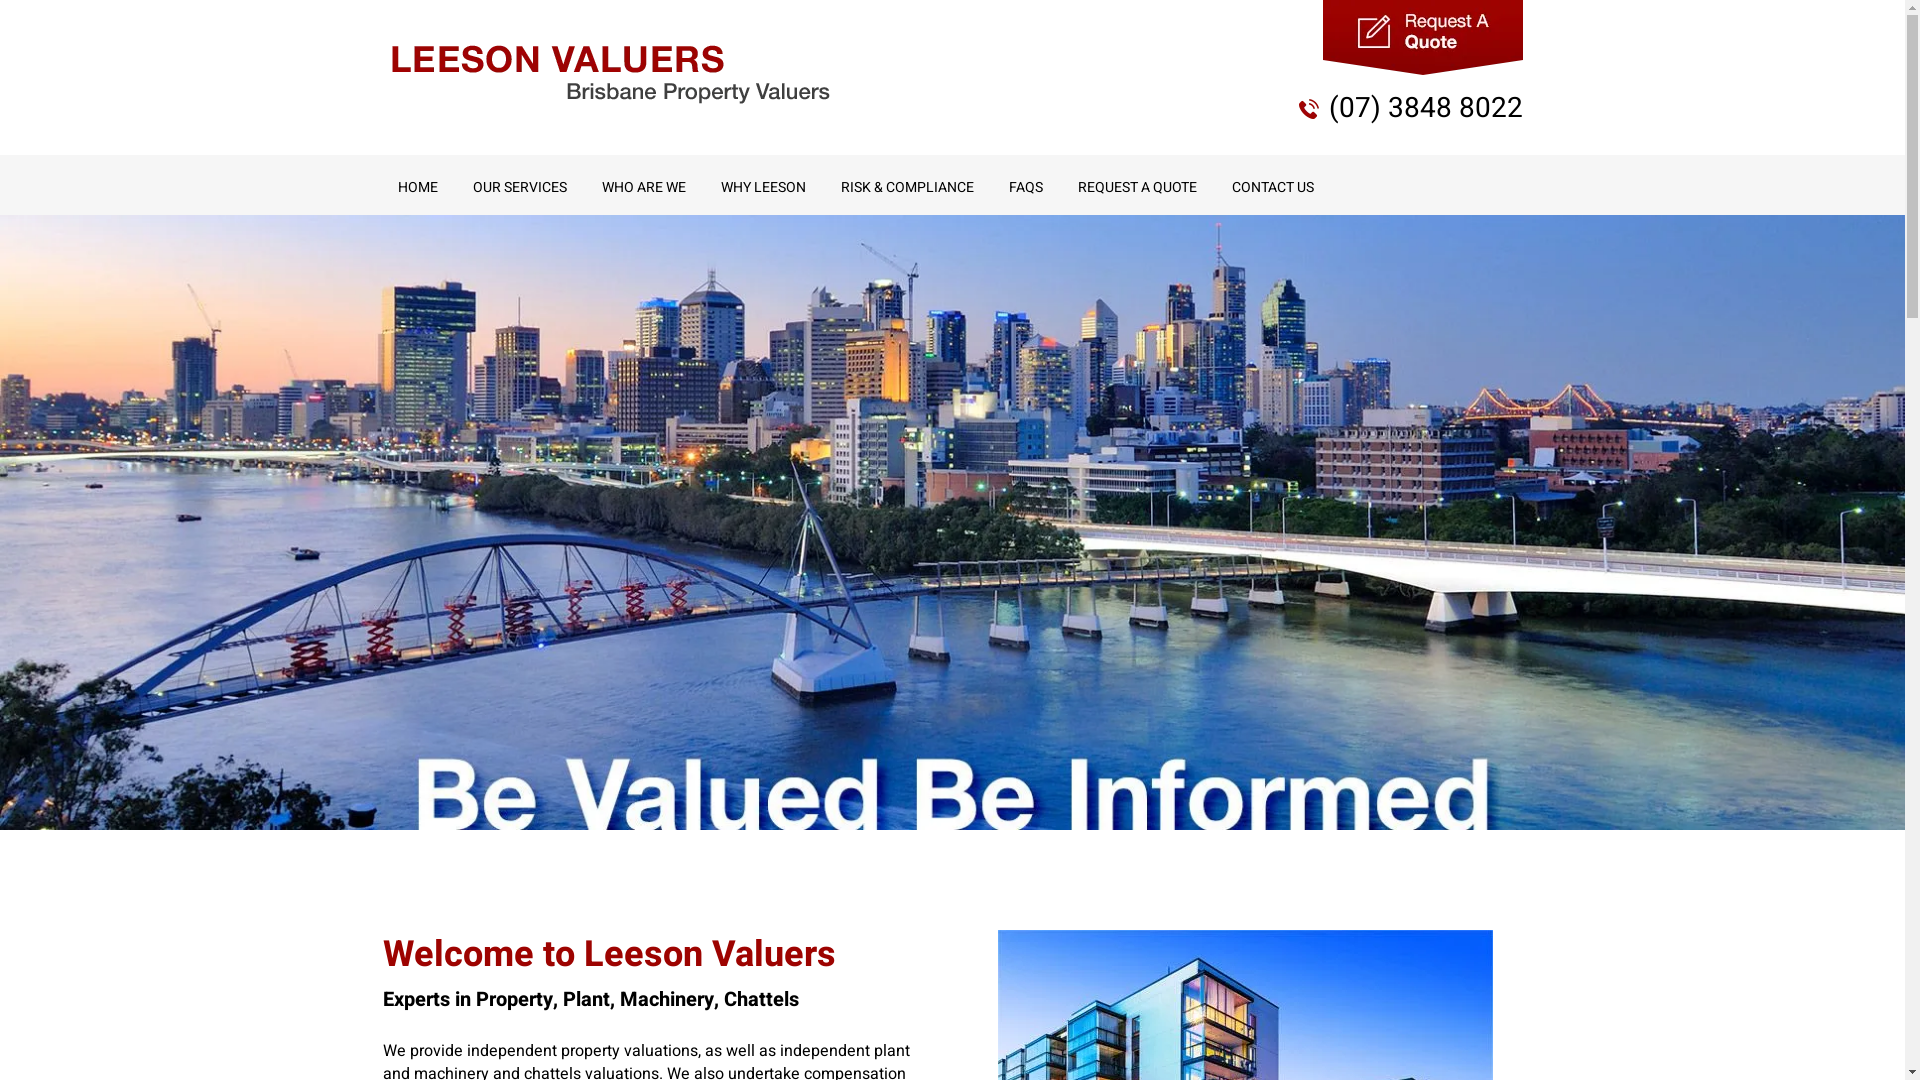 This screenshot has height=1080, width=1920. Describe the element at coordinates (1026, 188) in the screenshot. I see `FAQS` at that location.